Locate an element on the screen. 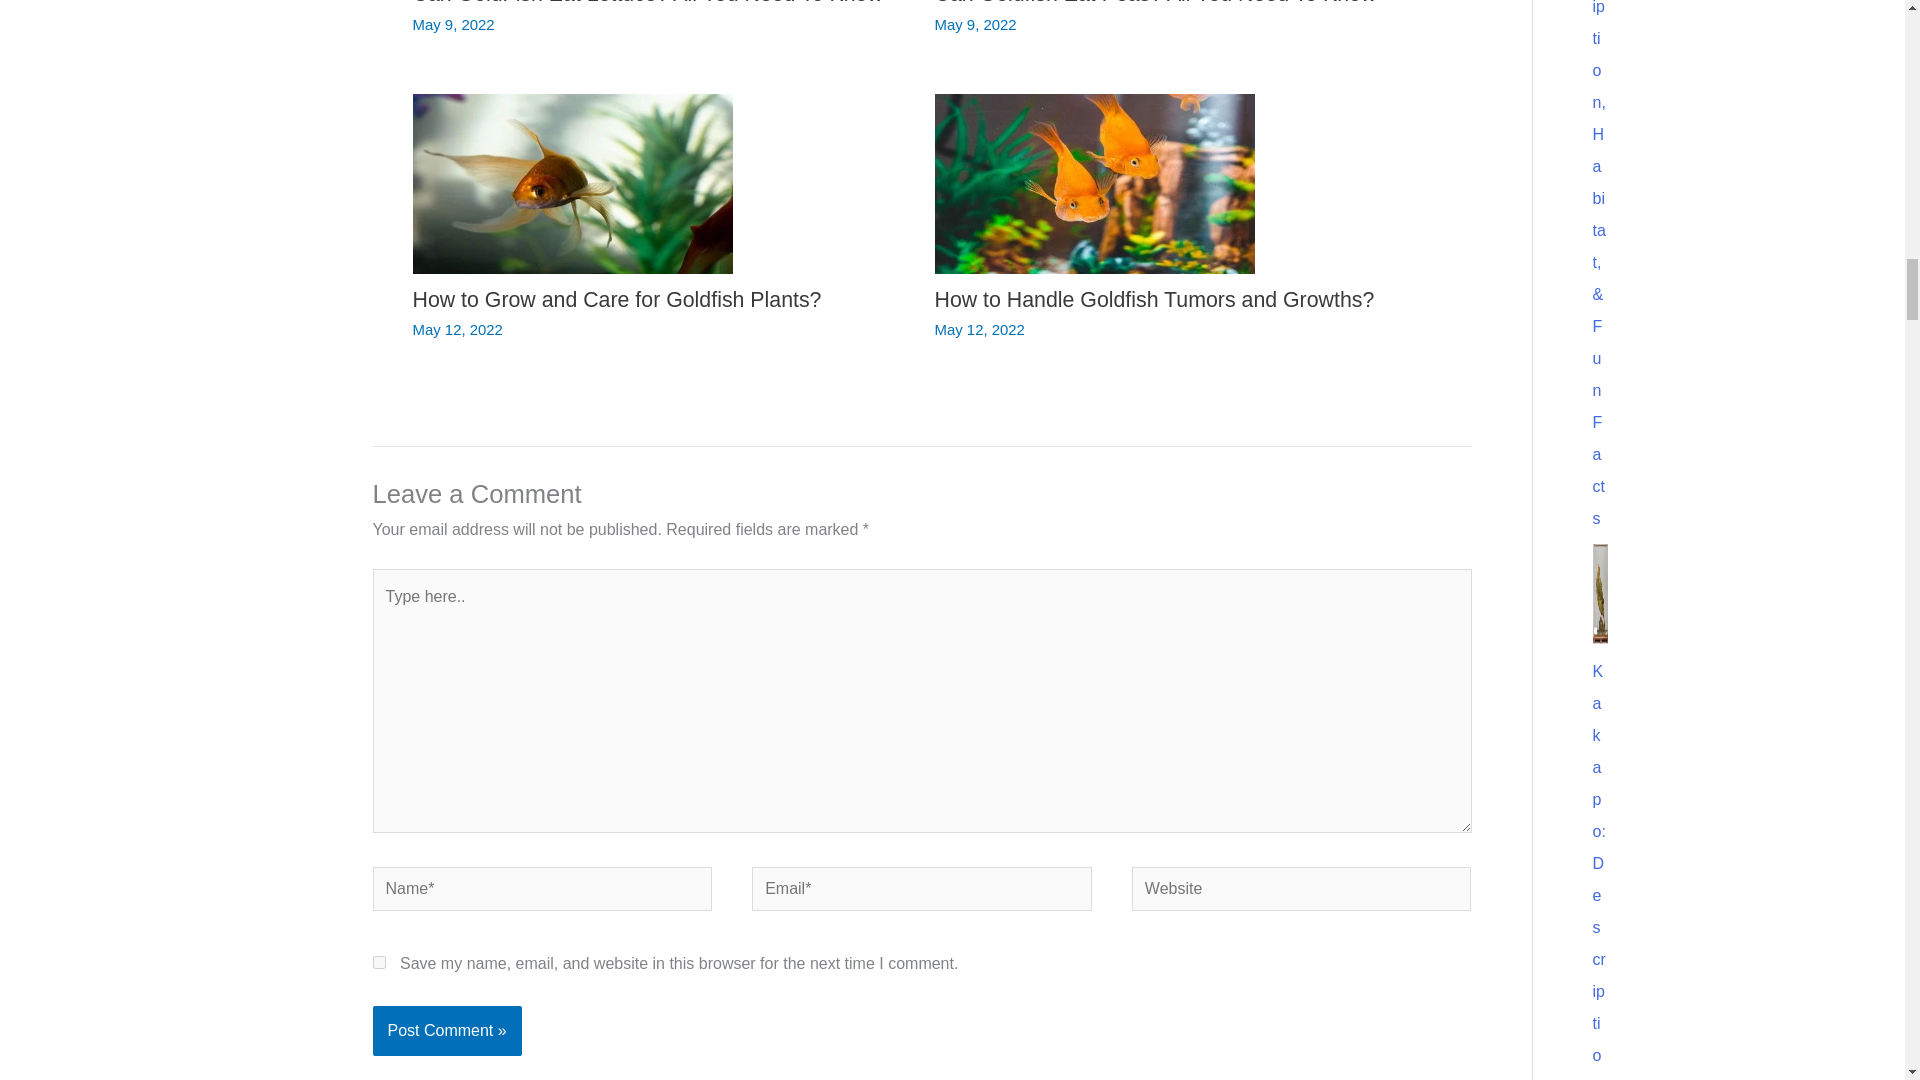 The width and height of the screenshot is (1920, 1080). yes is located at coordinates (378, 962).